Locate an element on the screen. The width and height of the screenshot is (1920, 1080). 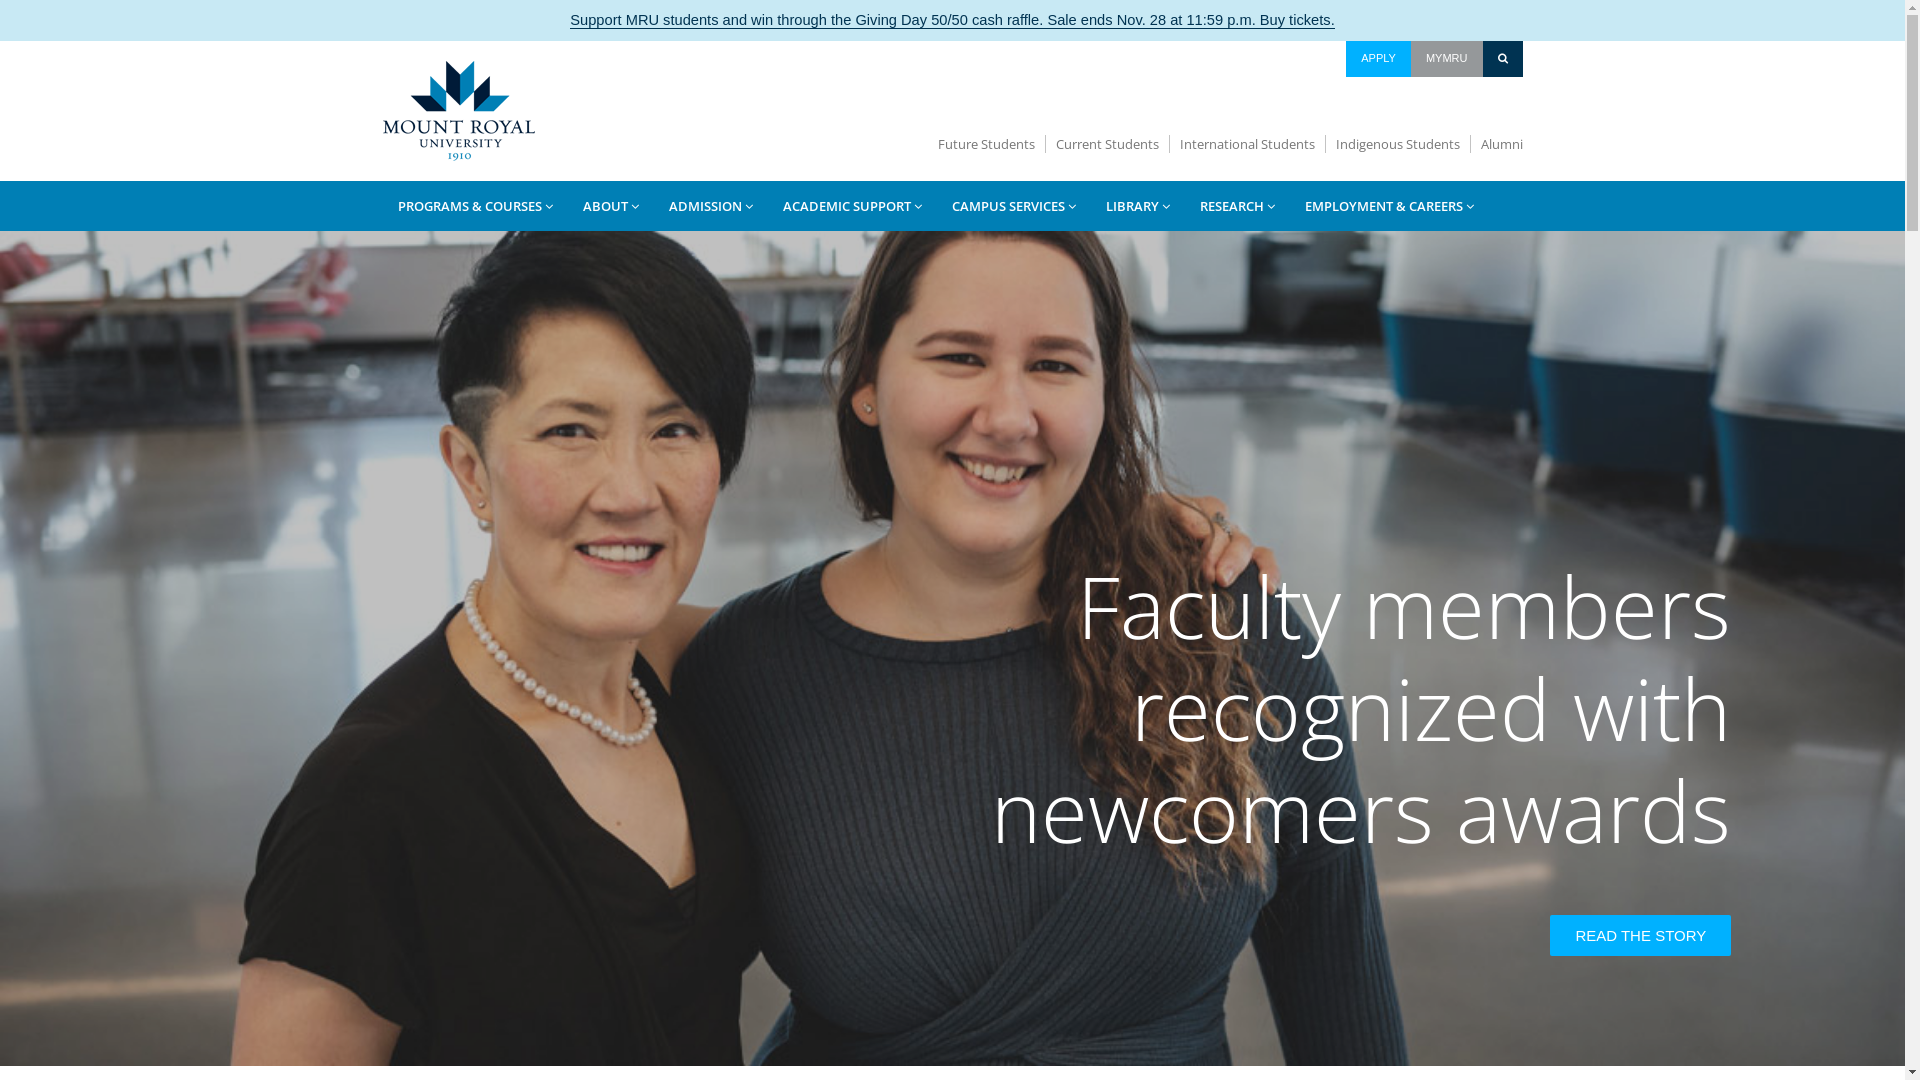
Indigenous Students is located at coordinates (1398, 144).